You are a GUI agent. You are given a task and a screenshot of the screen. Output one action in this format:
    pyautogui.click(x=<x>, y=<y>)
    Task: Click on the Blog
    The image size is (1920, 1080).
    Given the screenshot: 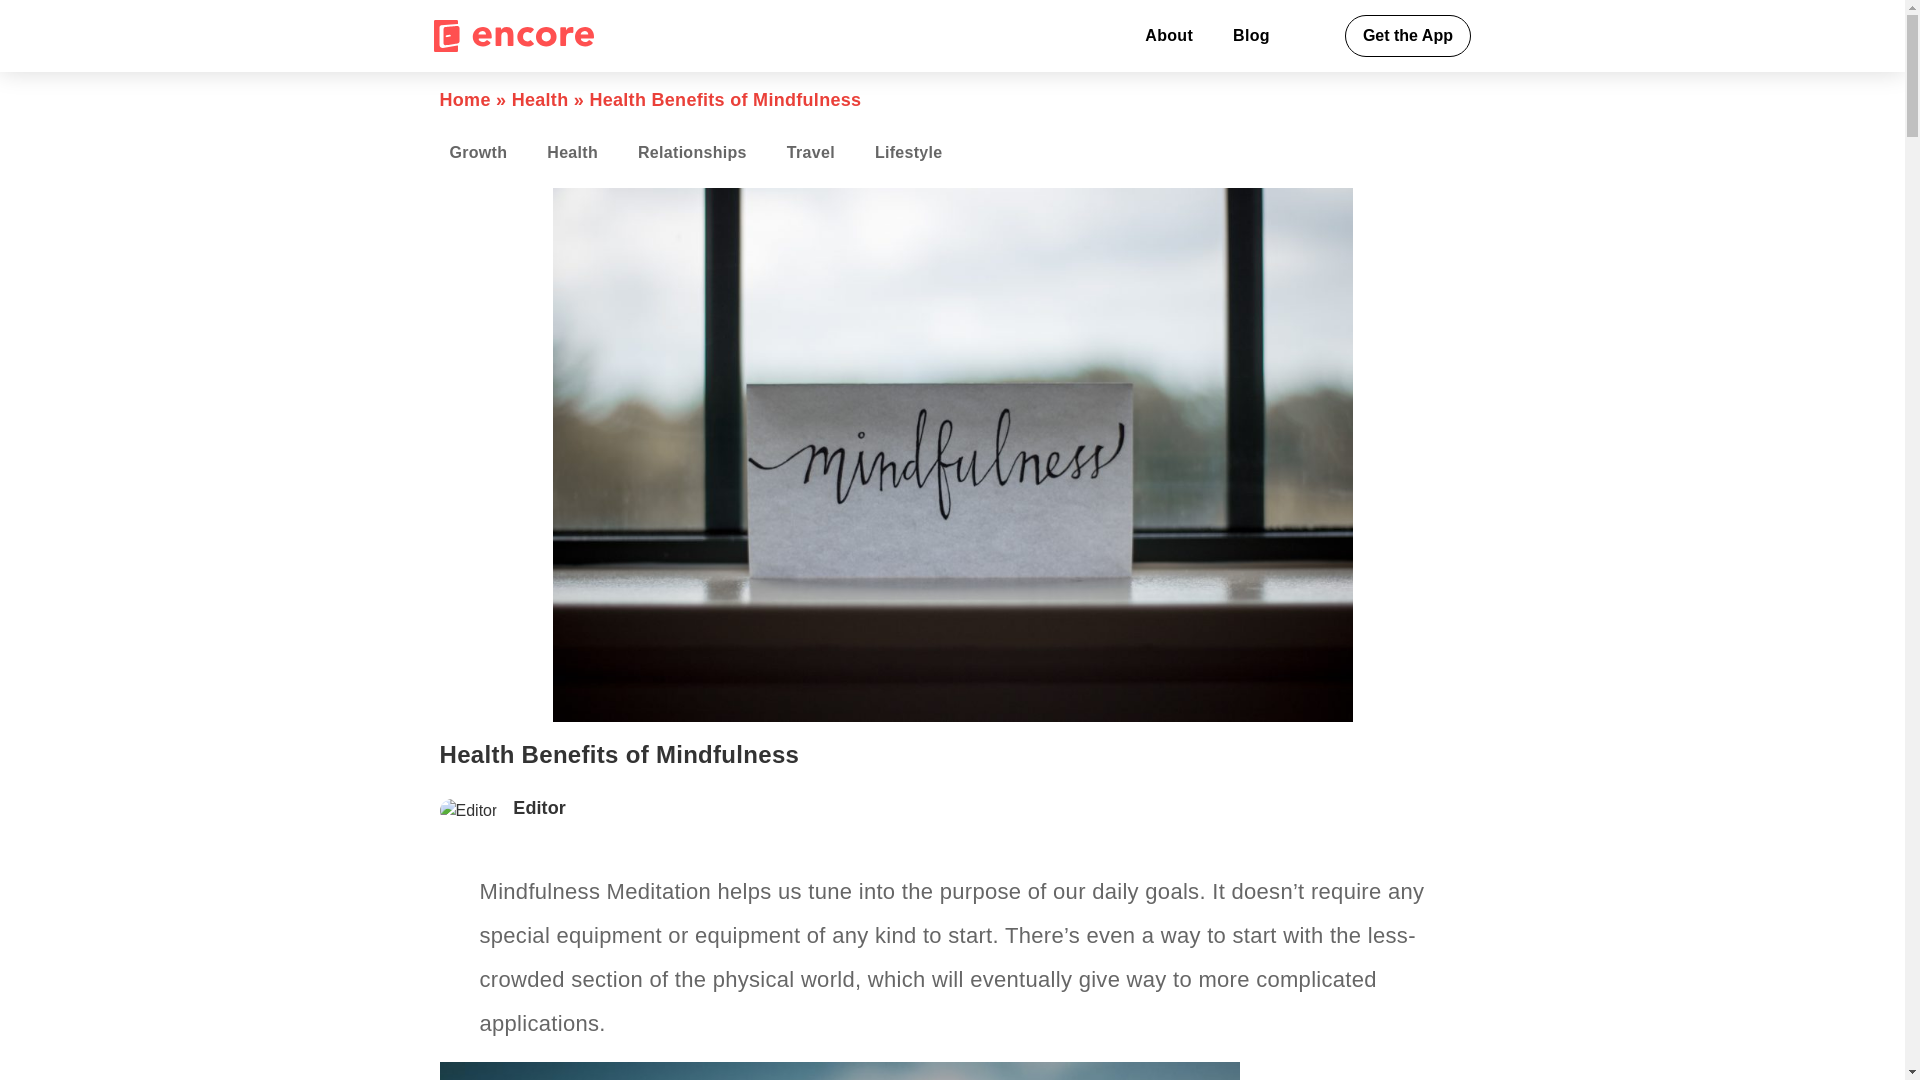 What is the action you would take?
    pyautogui.click(x=1252, y=36)
    